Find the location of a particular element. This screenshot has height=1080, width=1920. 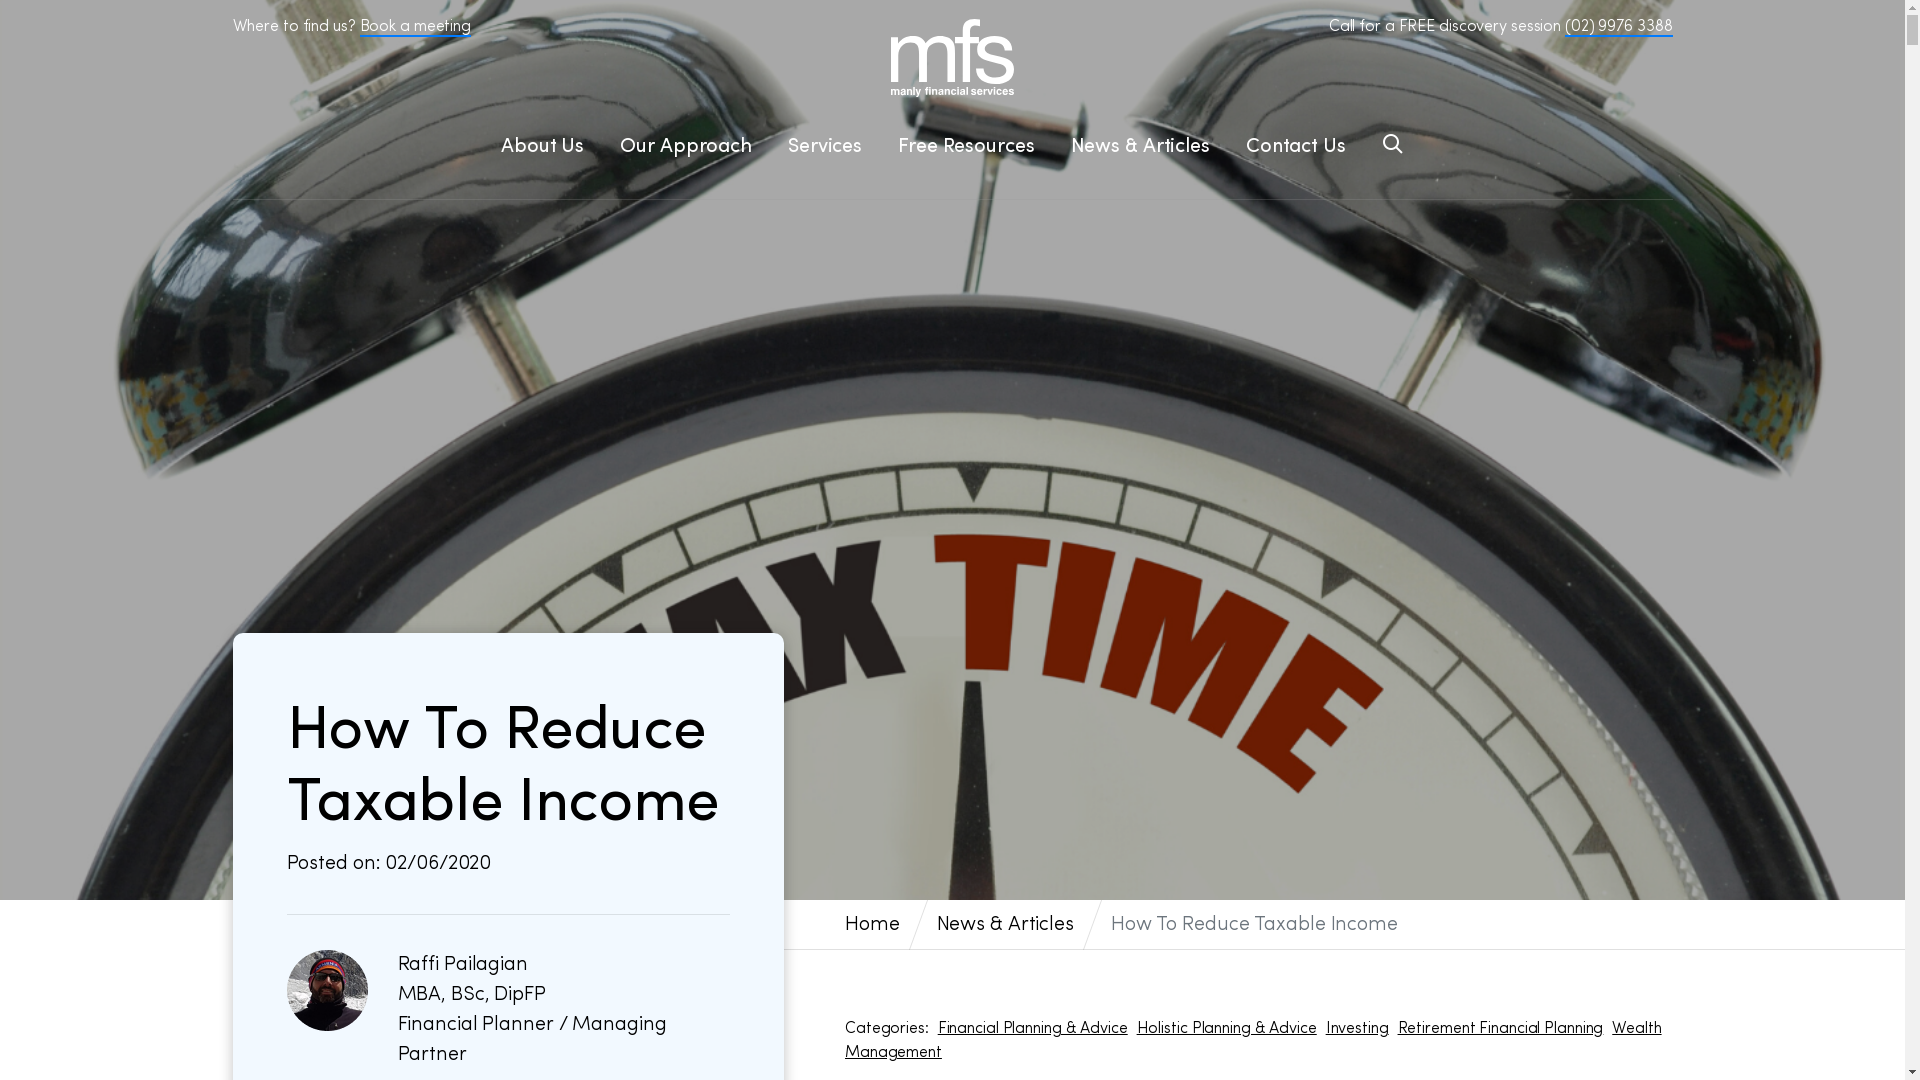

Home is located at coordinates (872, 925).